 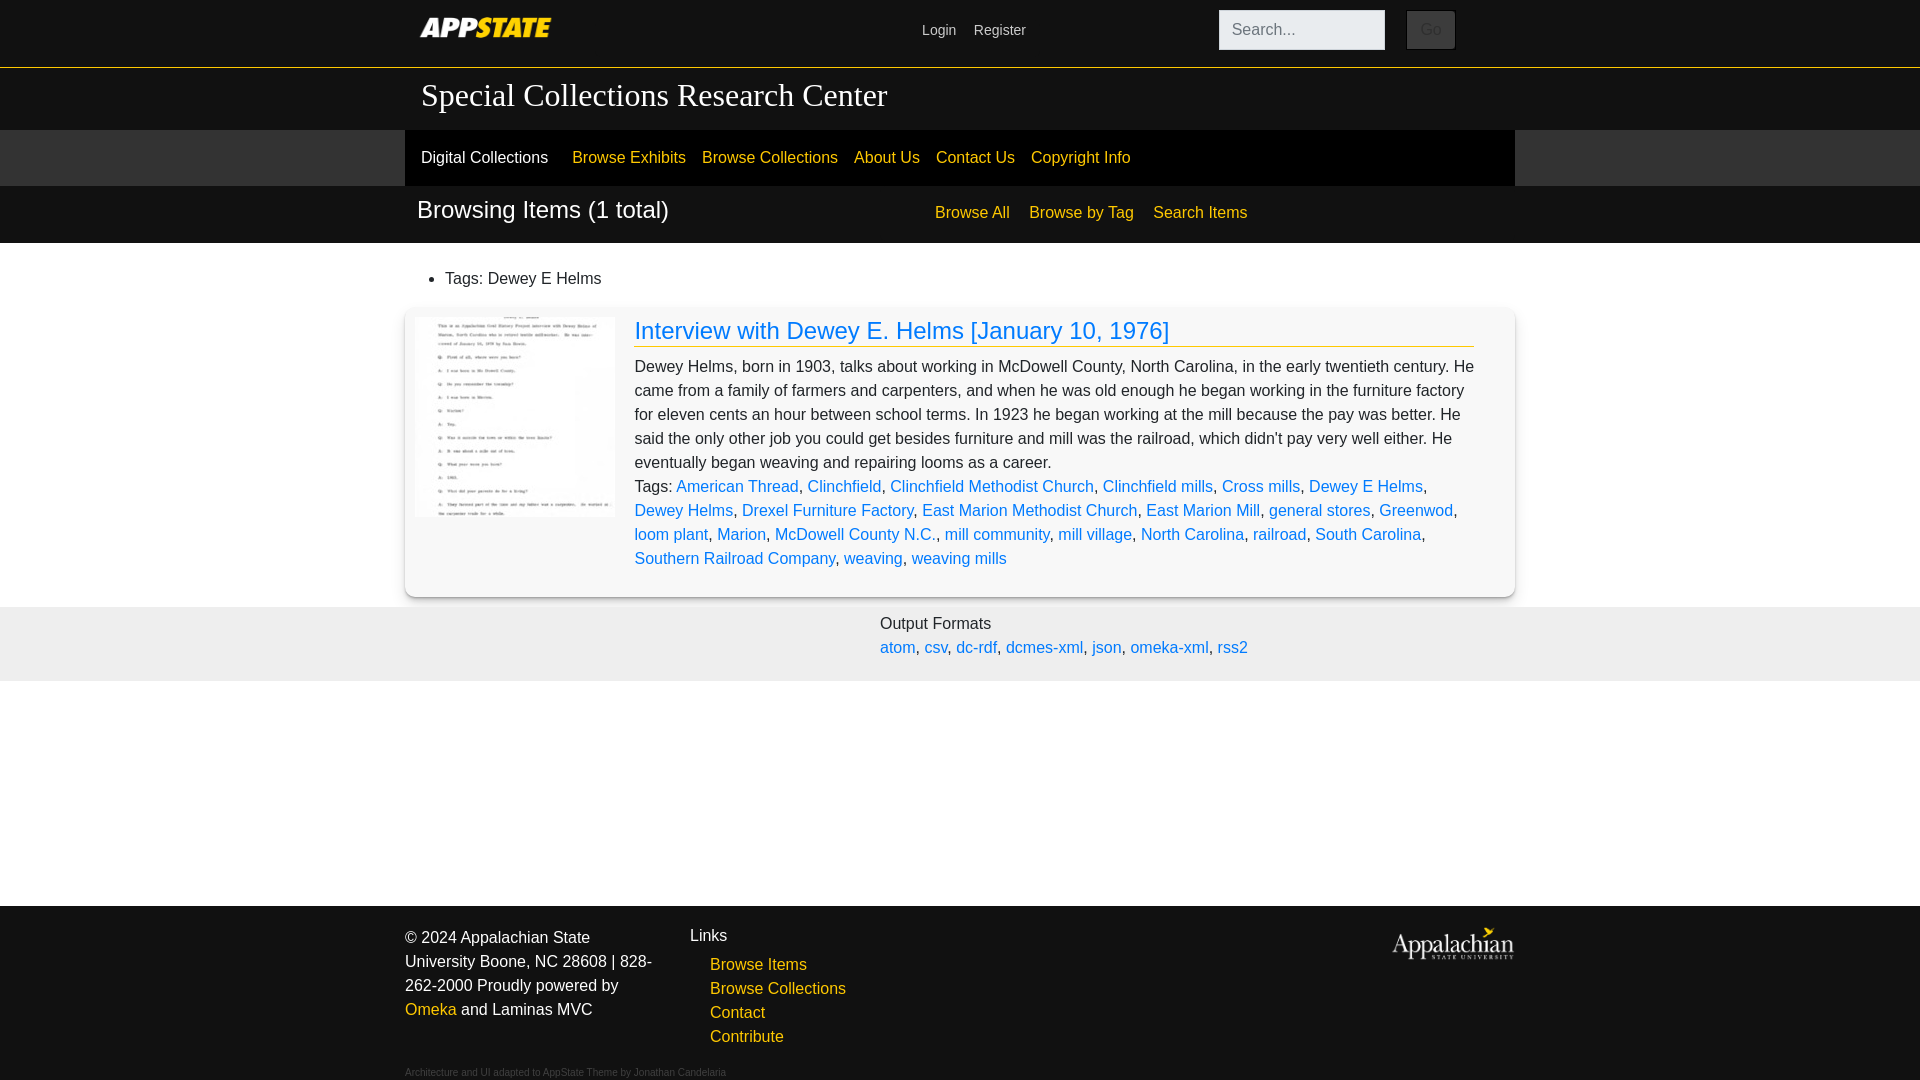 What do you see at coordinates (741, 534) in the screenshot?
I see `Marion` at bounding box center [741, 534].